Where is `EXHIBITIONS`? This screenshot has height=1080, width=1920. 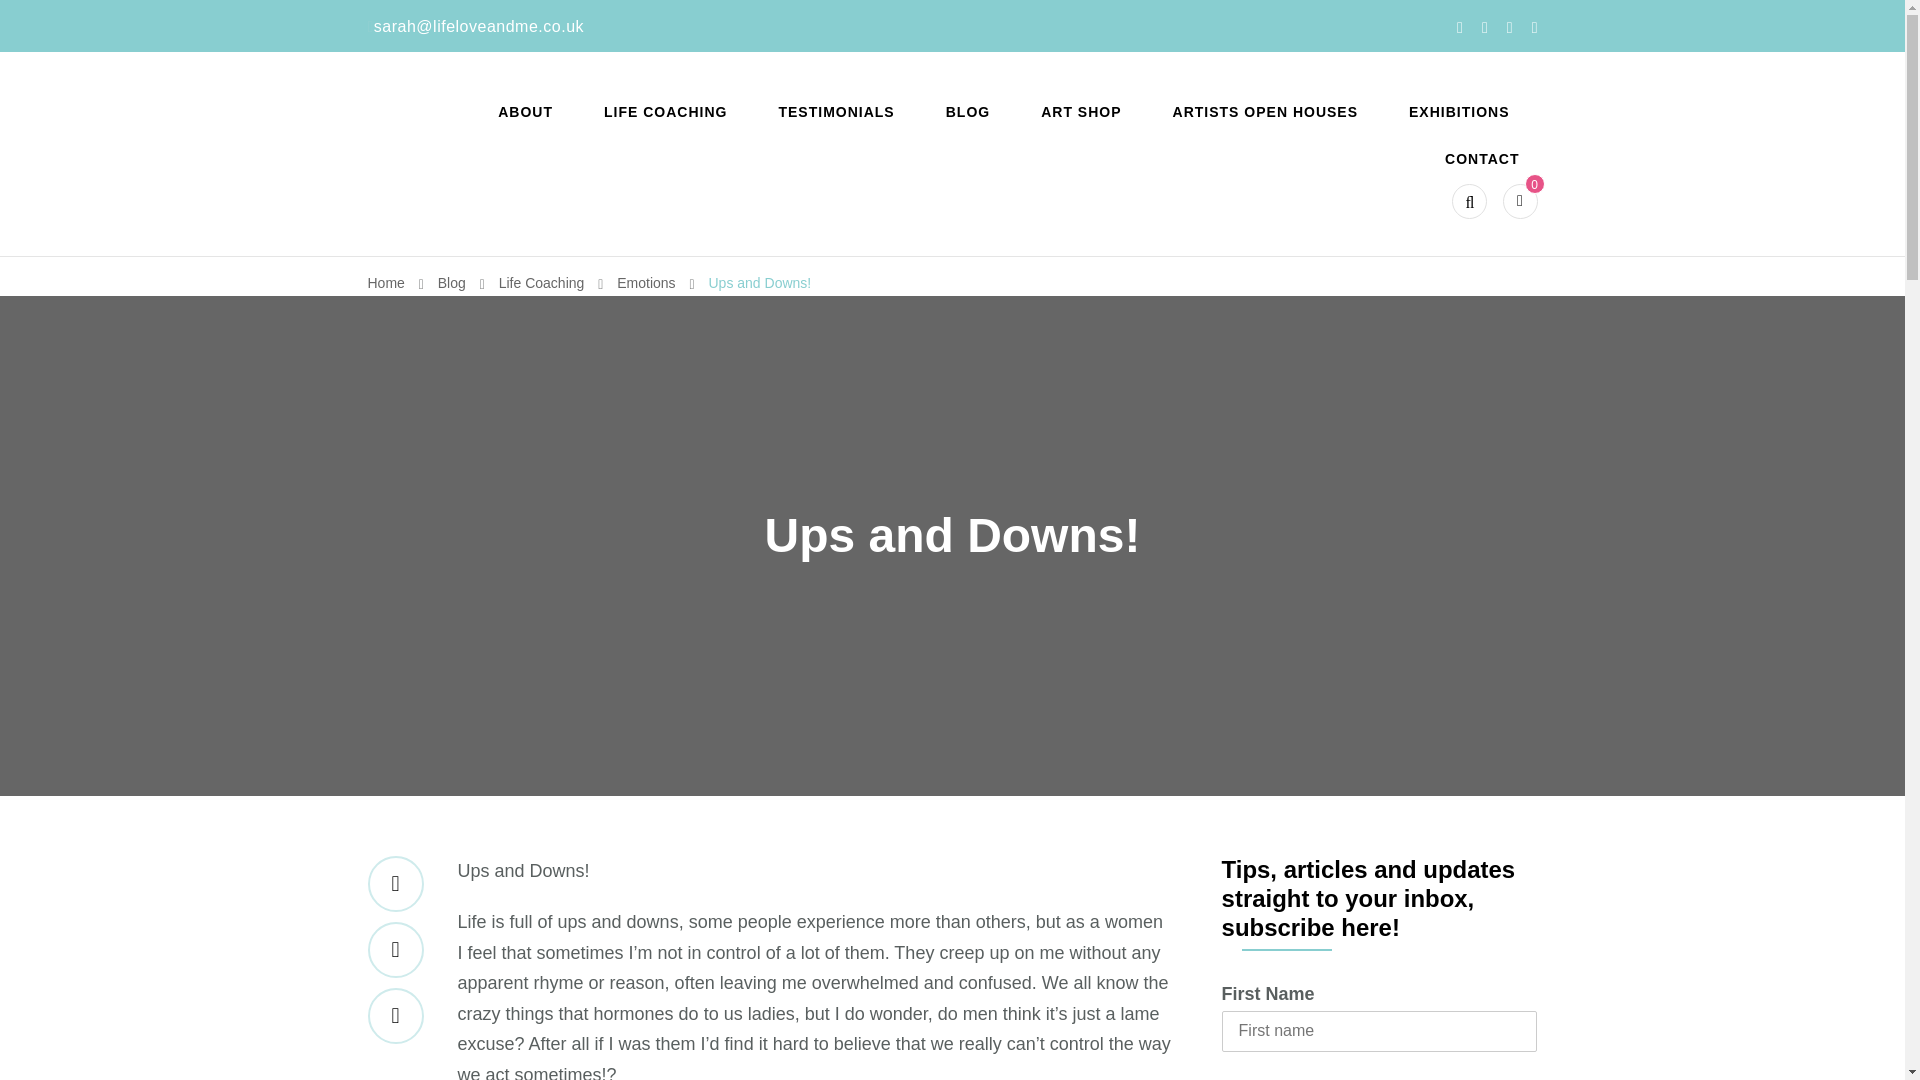
EXHIBITIONS is located at coordinates (1458, 112).